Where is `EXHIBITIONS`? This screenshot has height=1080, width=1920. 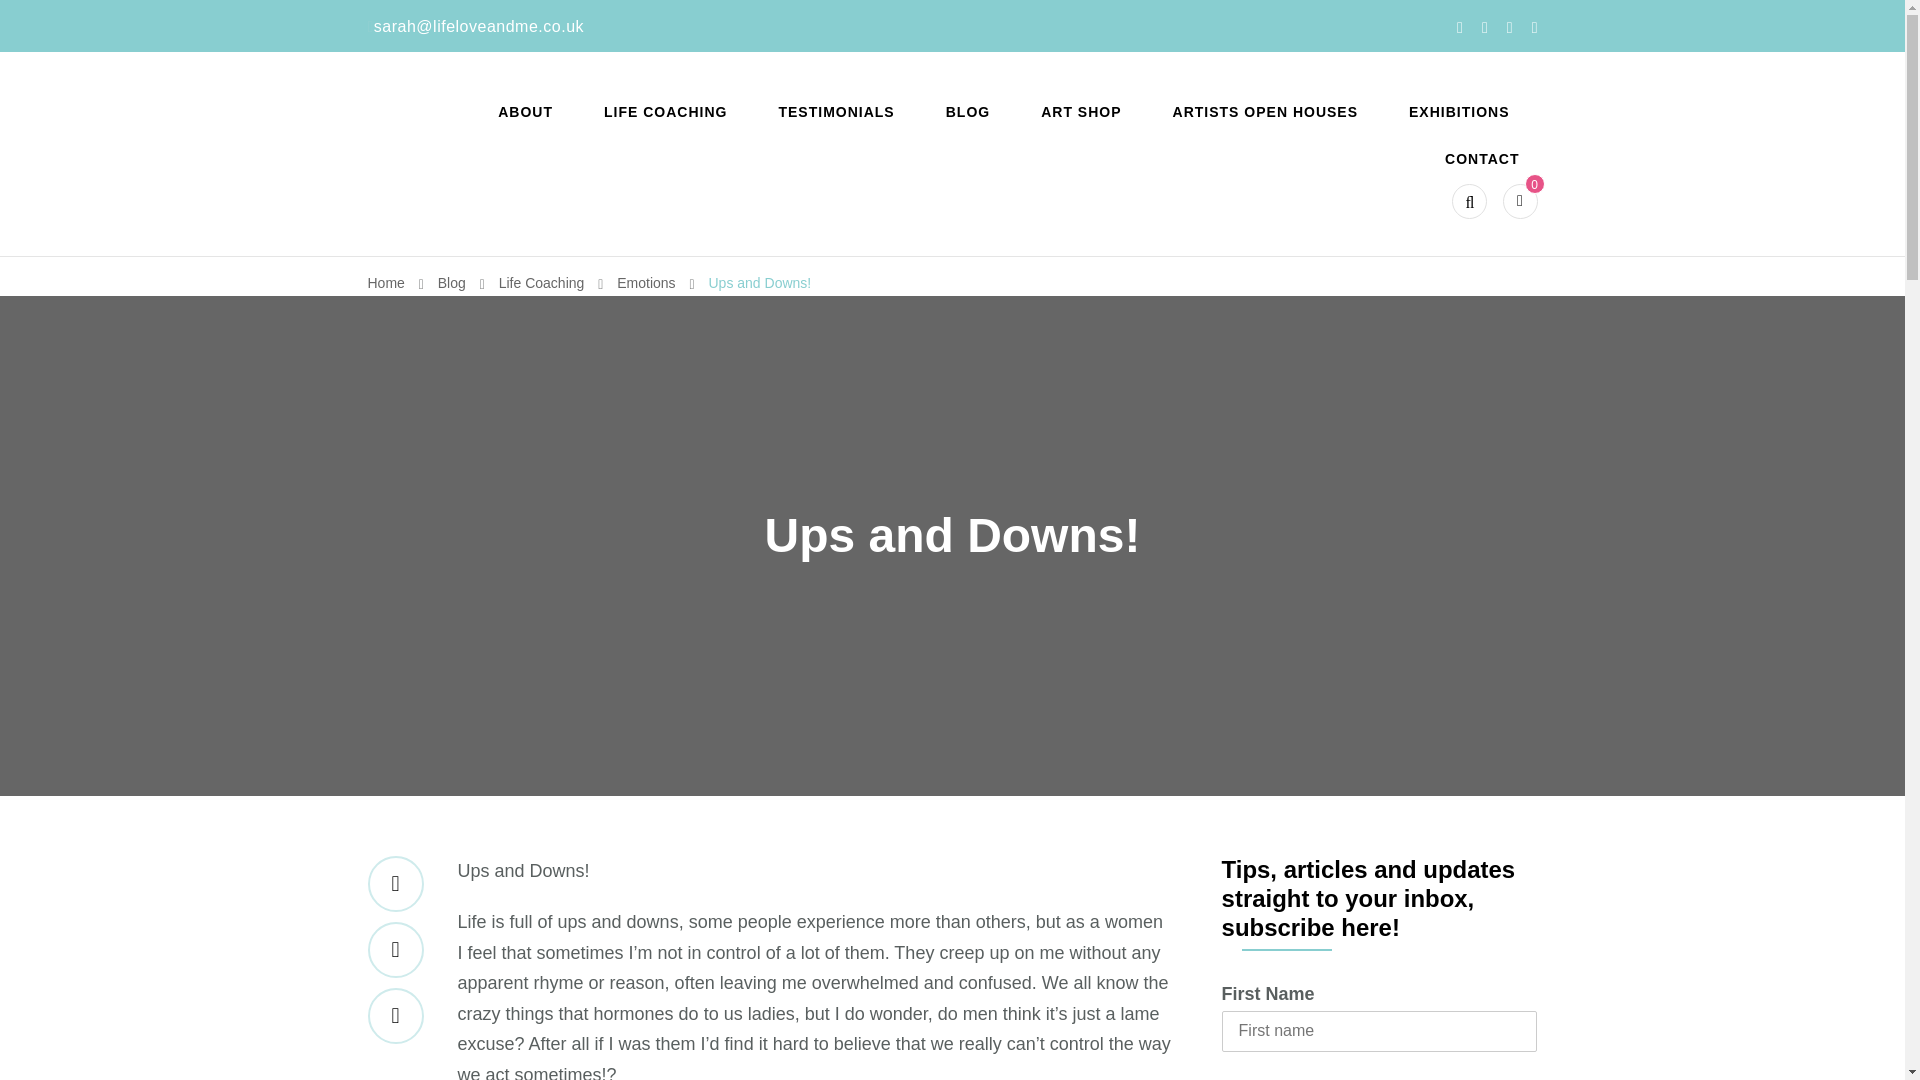
EXHIBITIONS is located at coordinates (1458, 112).